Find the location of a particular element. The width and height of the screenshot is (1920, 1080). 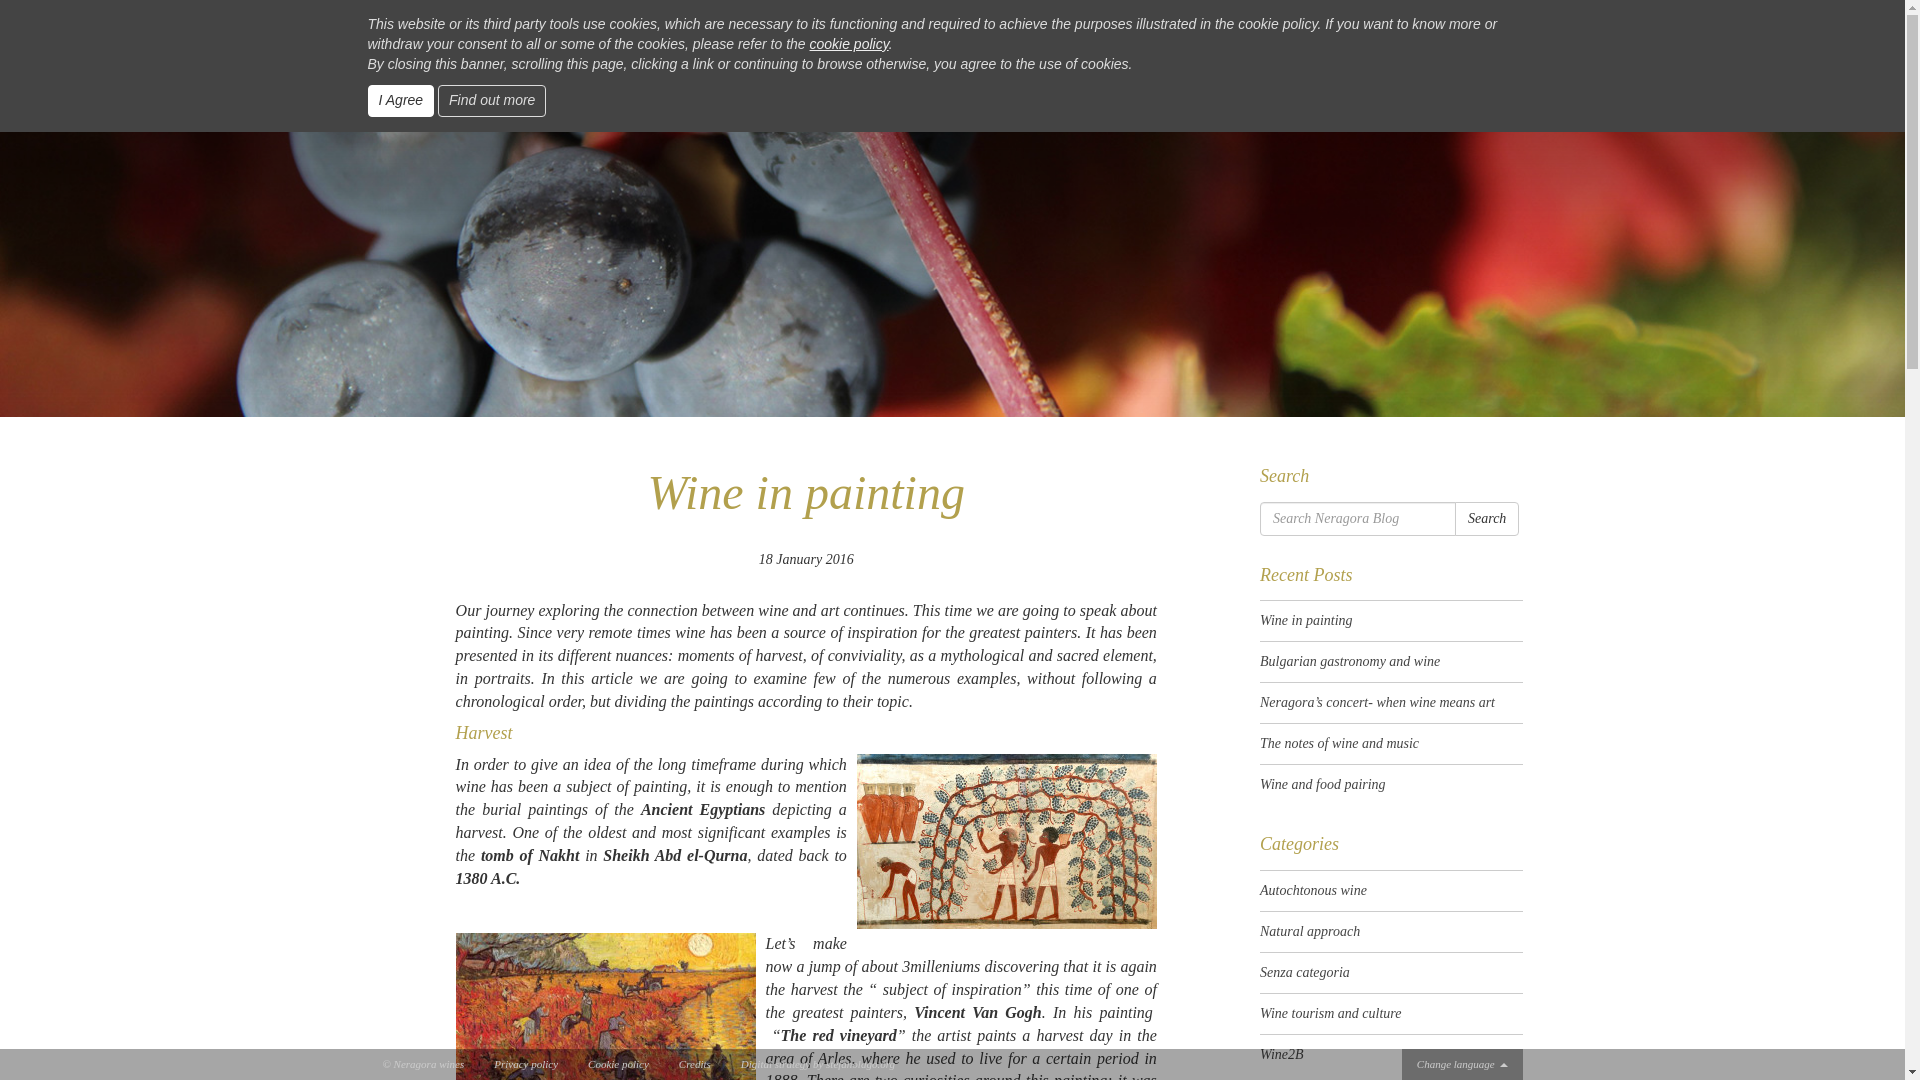

Privacy policy is located at coordinates (526, 1064).